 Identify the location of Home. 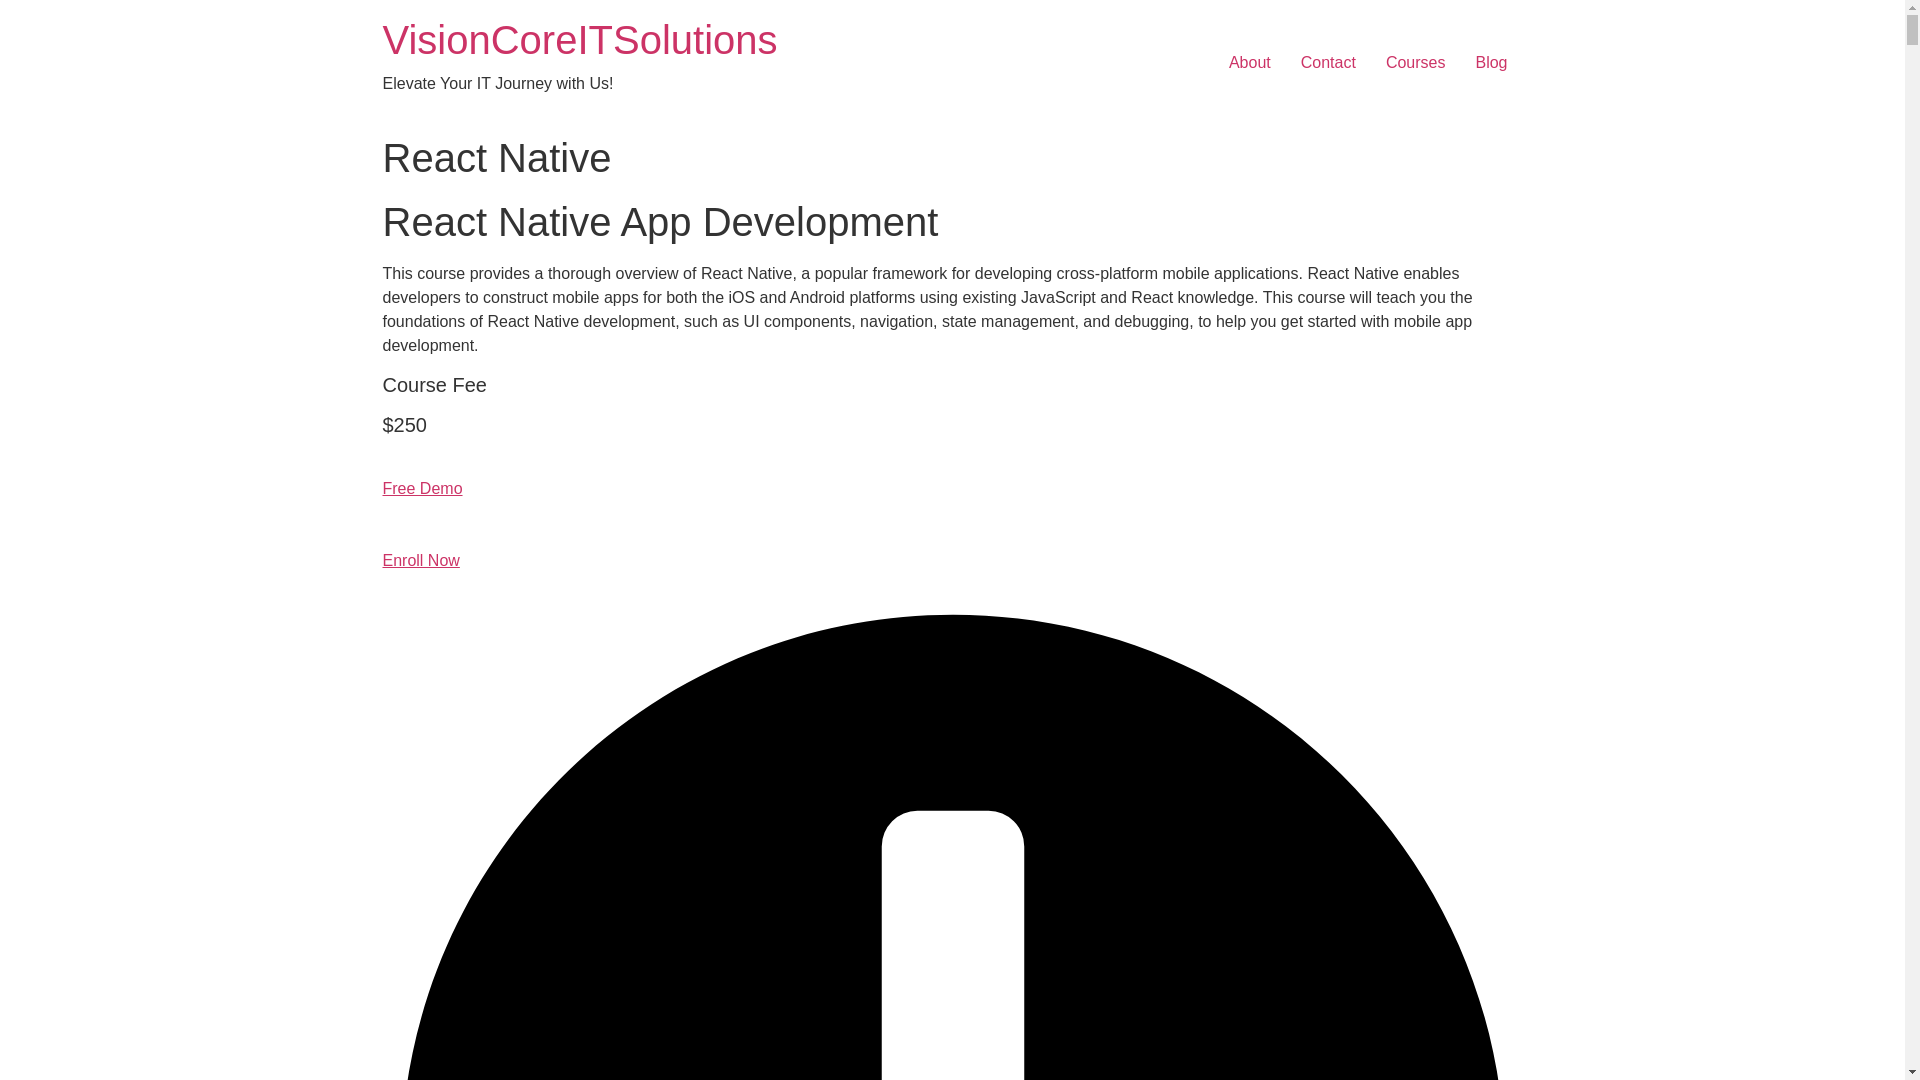
(580, 40).